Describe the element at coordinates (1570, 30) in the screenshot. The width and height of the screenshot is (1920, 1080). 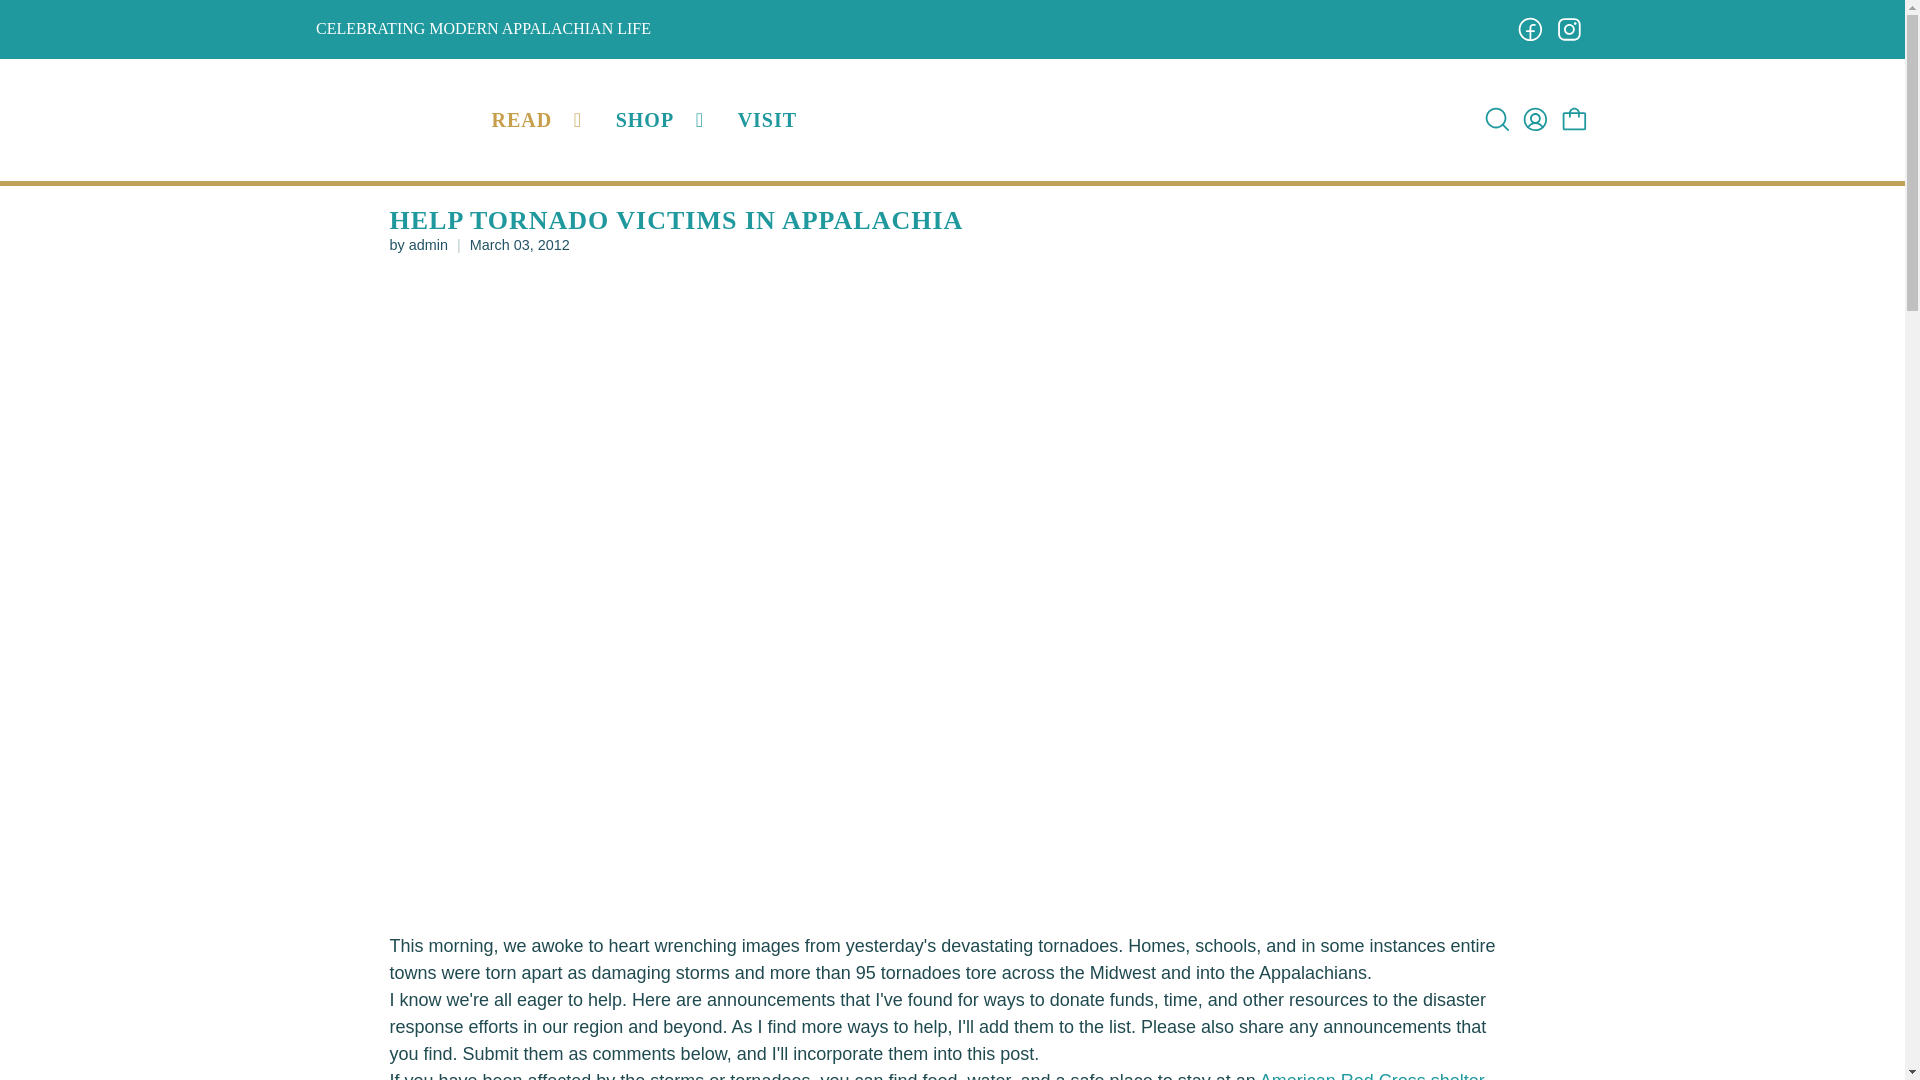
I see `Woodshed: An Appalachian Joint on Instagram` at that location.